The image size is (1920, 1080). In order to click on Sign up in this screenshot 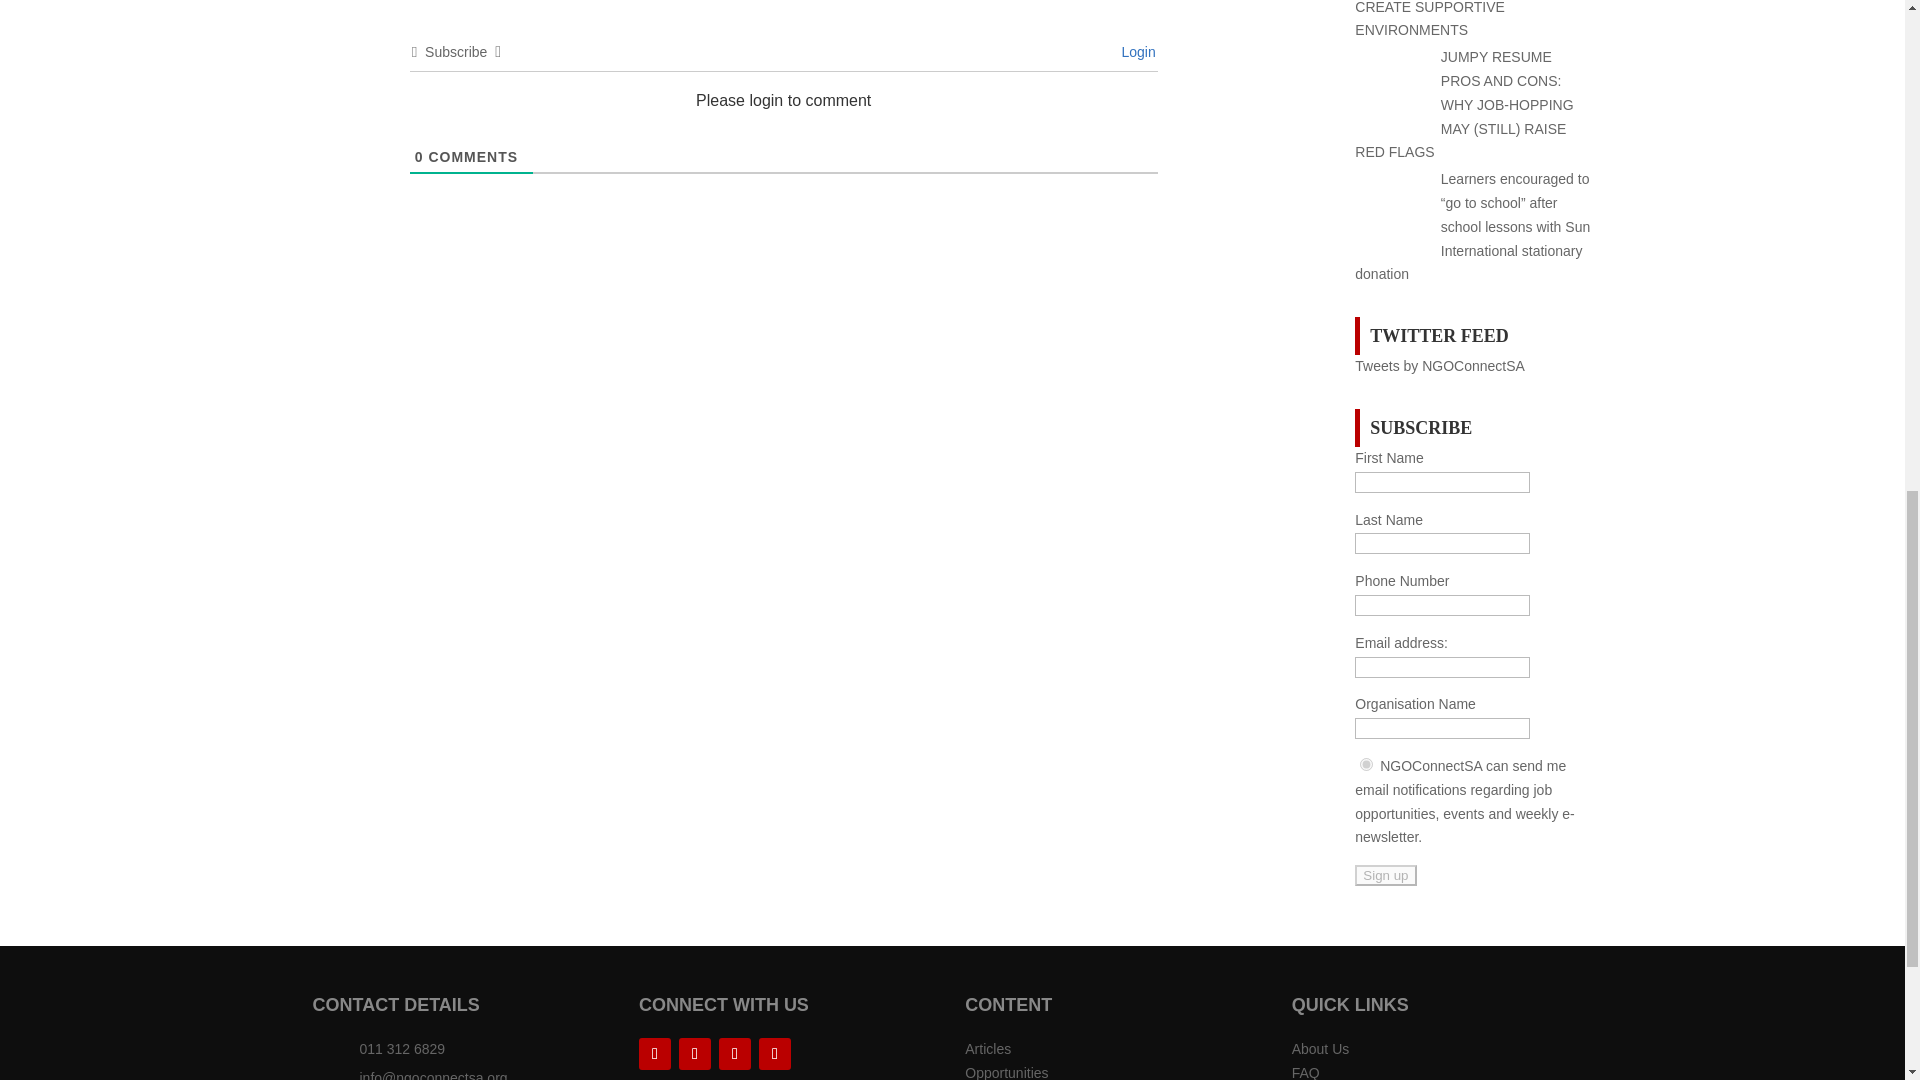, I will do `click(1386, 875)`.